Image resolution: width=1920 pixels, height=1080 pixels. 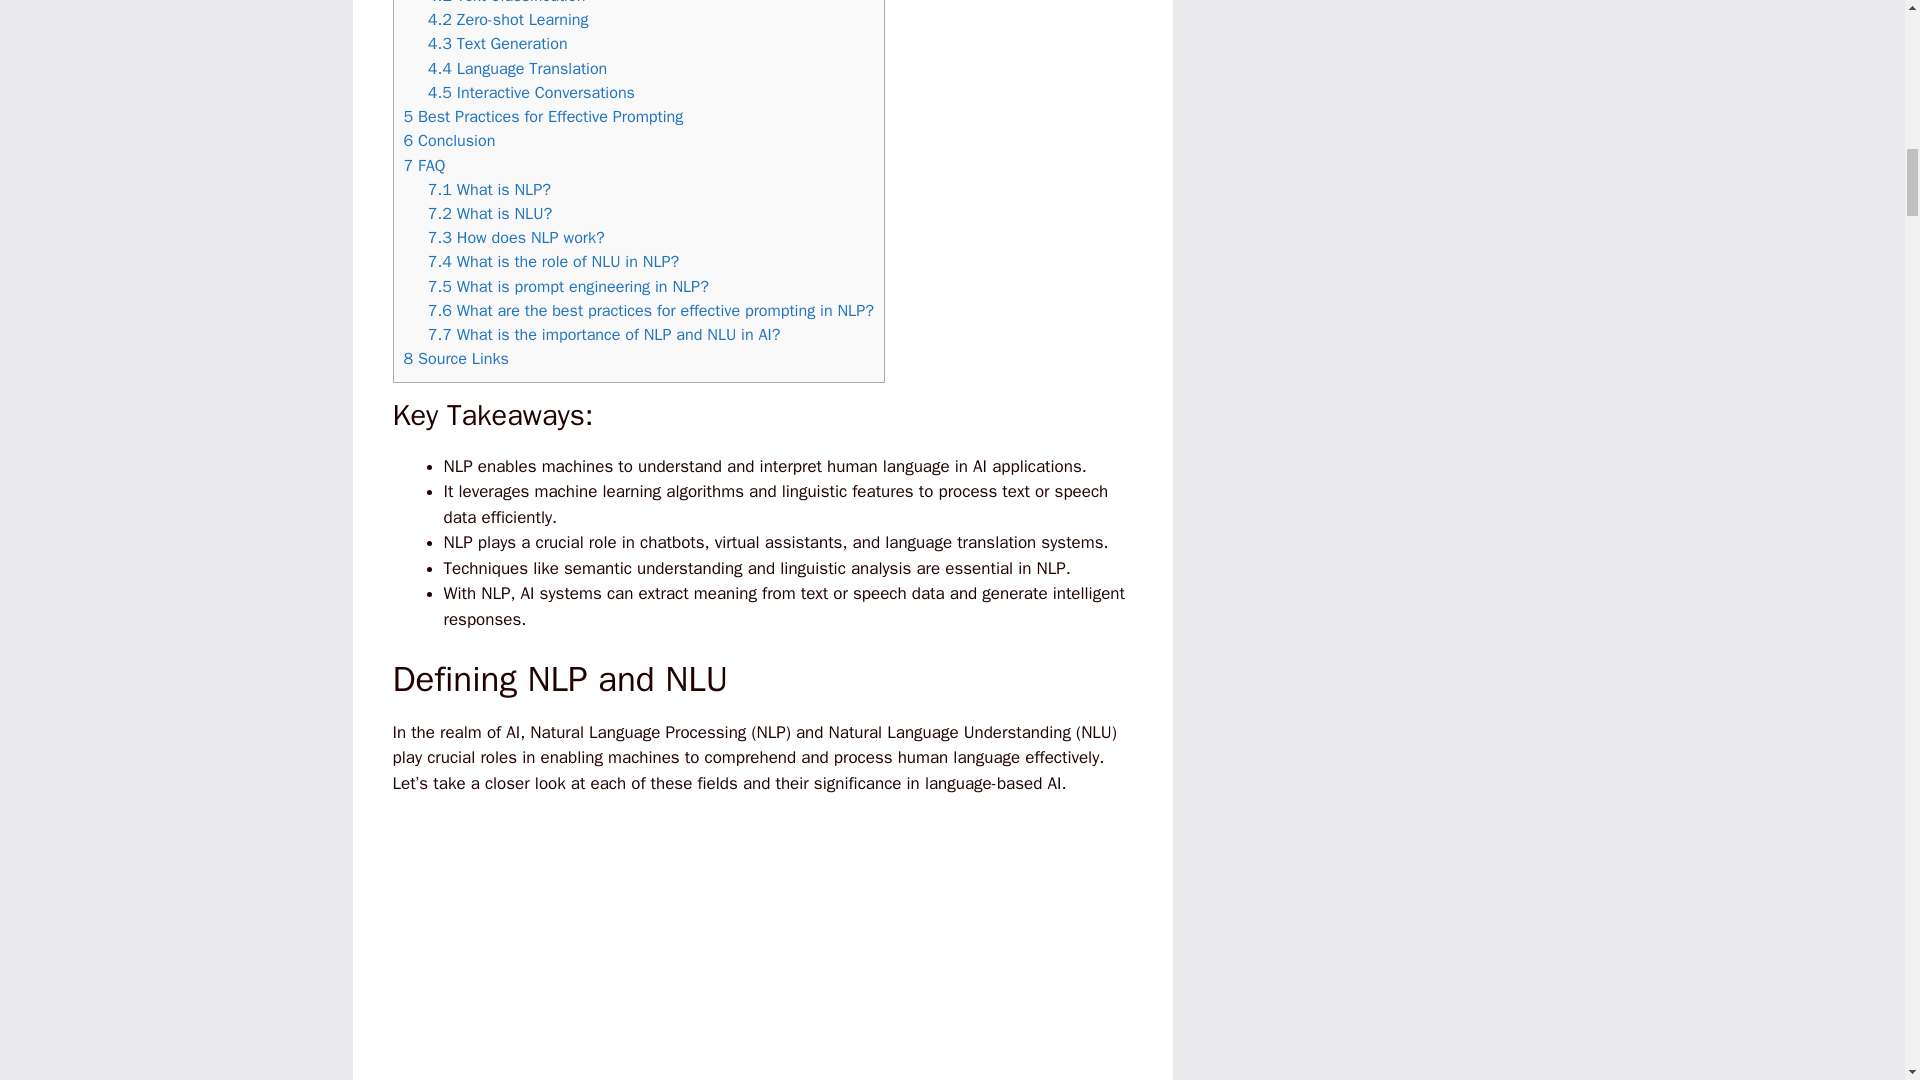 What do you see at coordinates (518, 68) in the screenshot?
I see `4.4 Language Translation` at bounding box center [518, 68].